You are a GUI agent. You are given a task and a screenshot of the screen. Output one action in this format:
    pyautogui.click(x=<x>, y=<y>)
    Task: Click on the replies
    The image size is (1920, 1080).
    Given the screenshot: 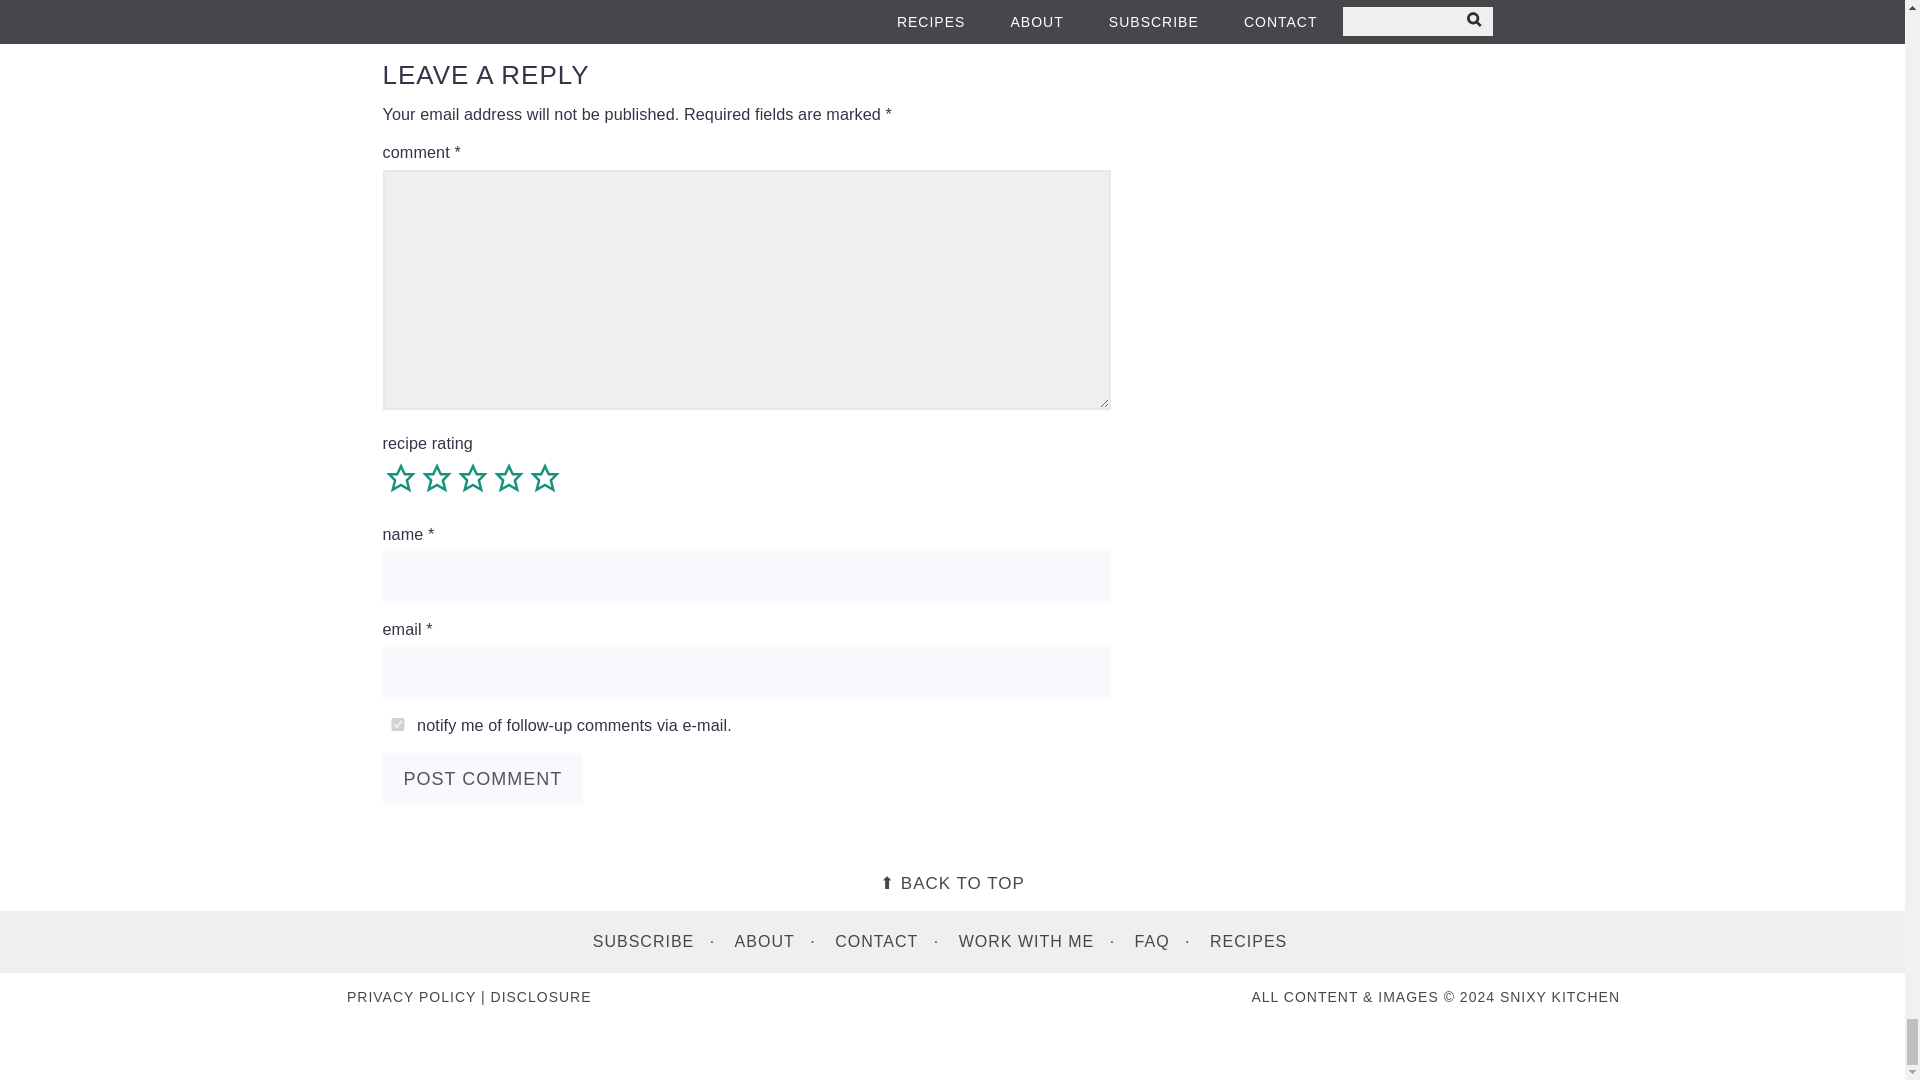 What is the action you would take?
    pyautogui.click(x=397, y=724)
    